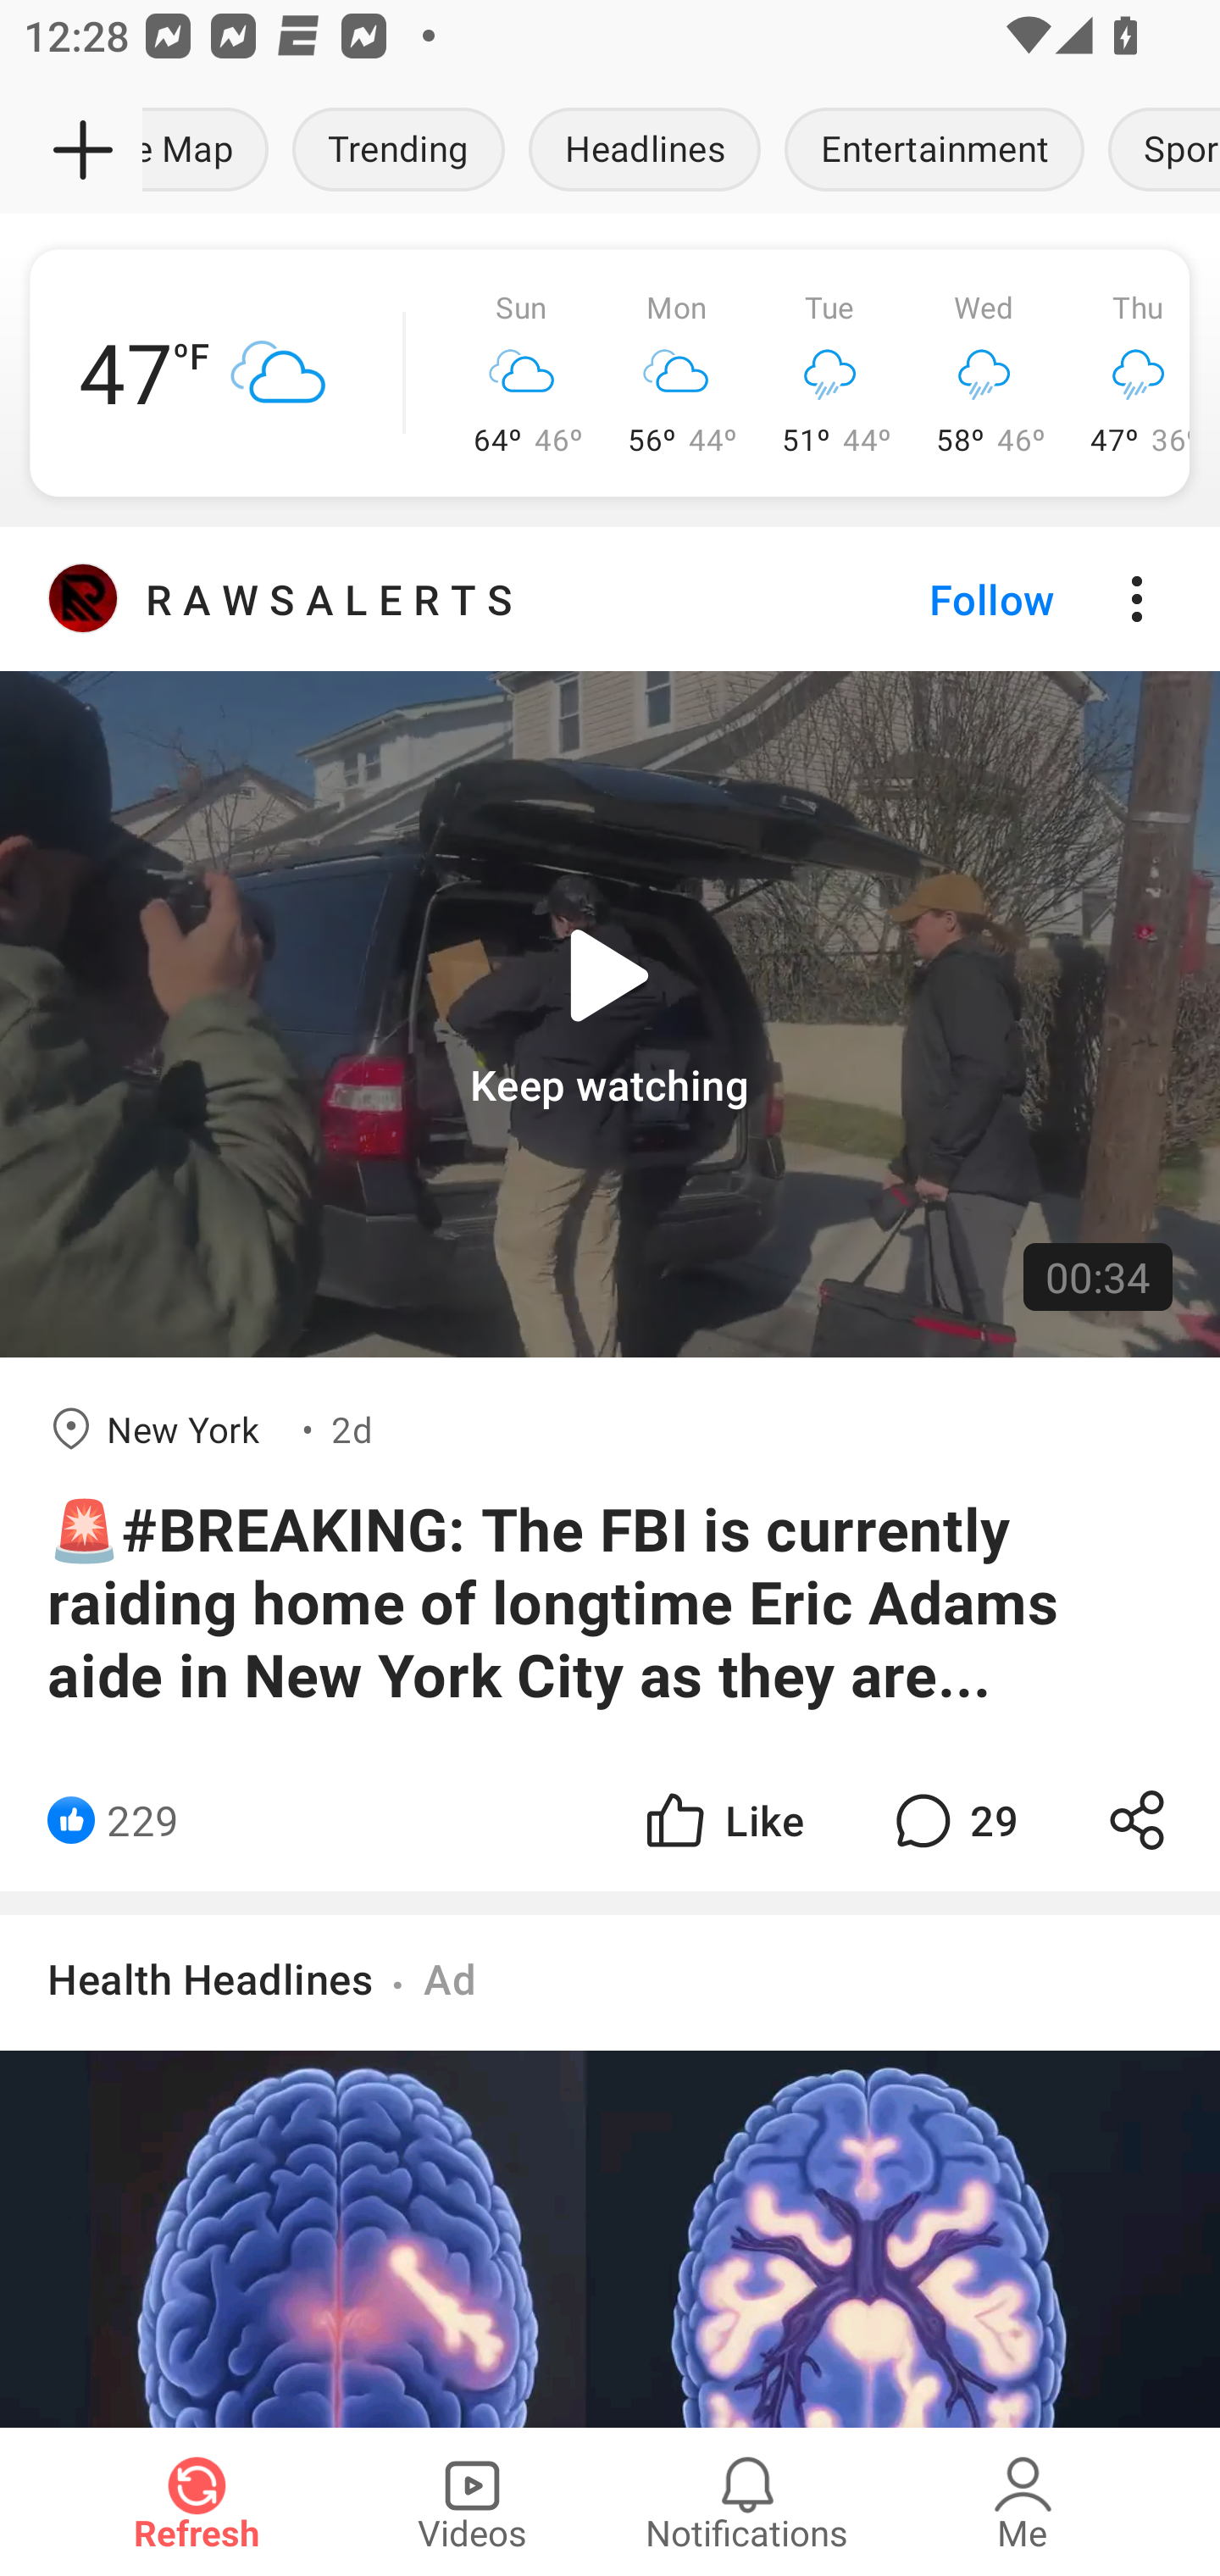 This screenshot has height=2576, width=1220. I want to click on 229, so click(142, 1820).